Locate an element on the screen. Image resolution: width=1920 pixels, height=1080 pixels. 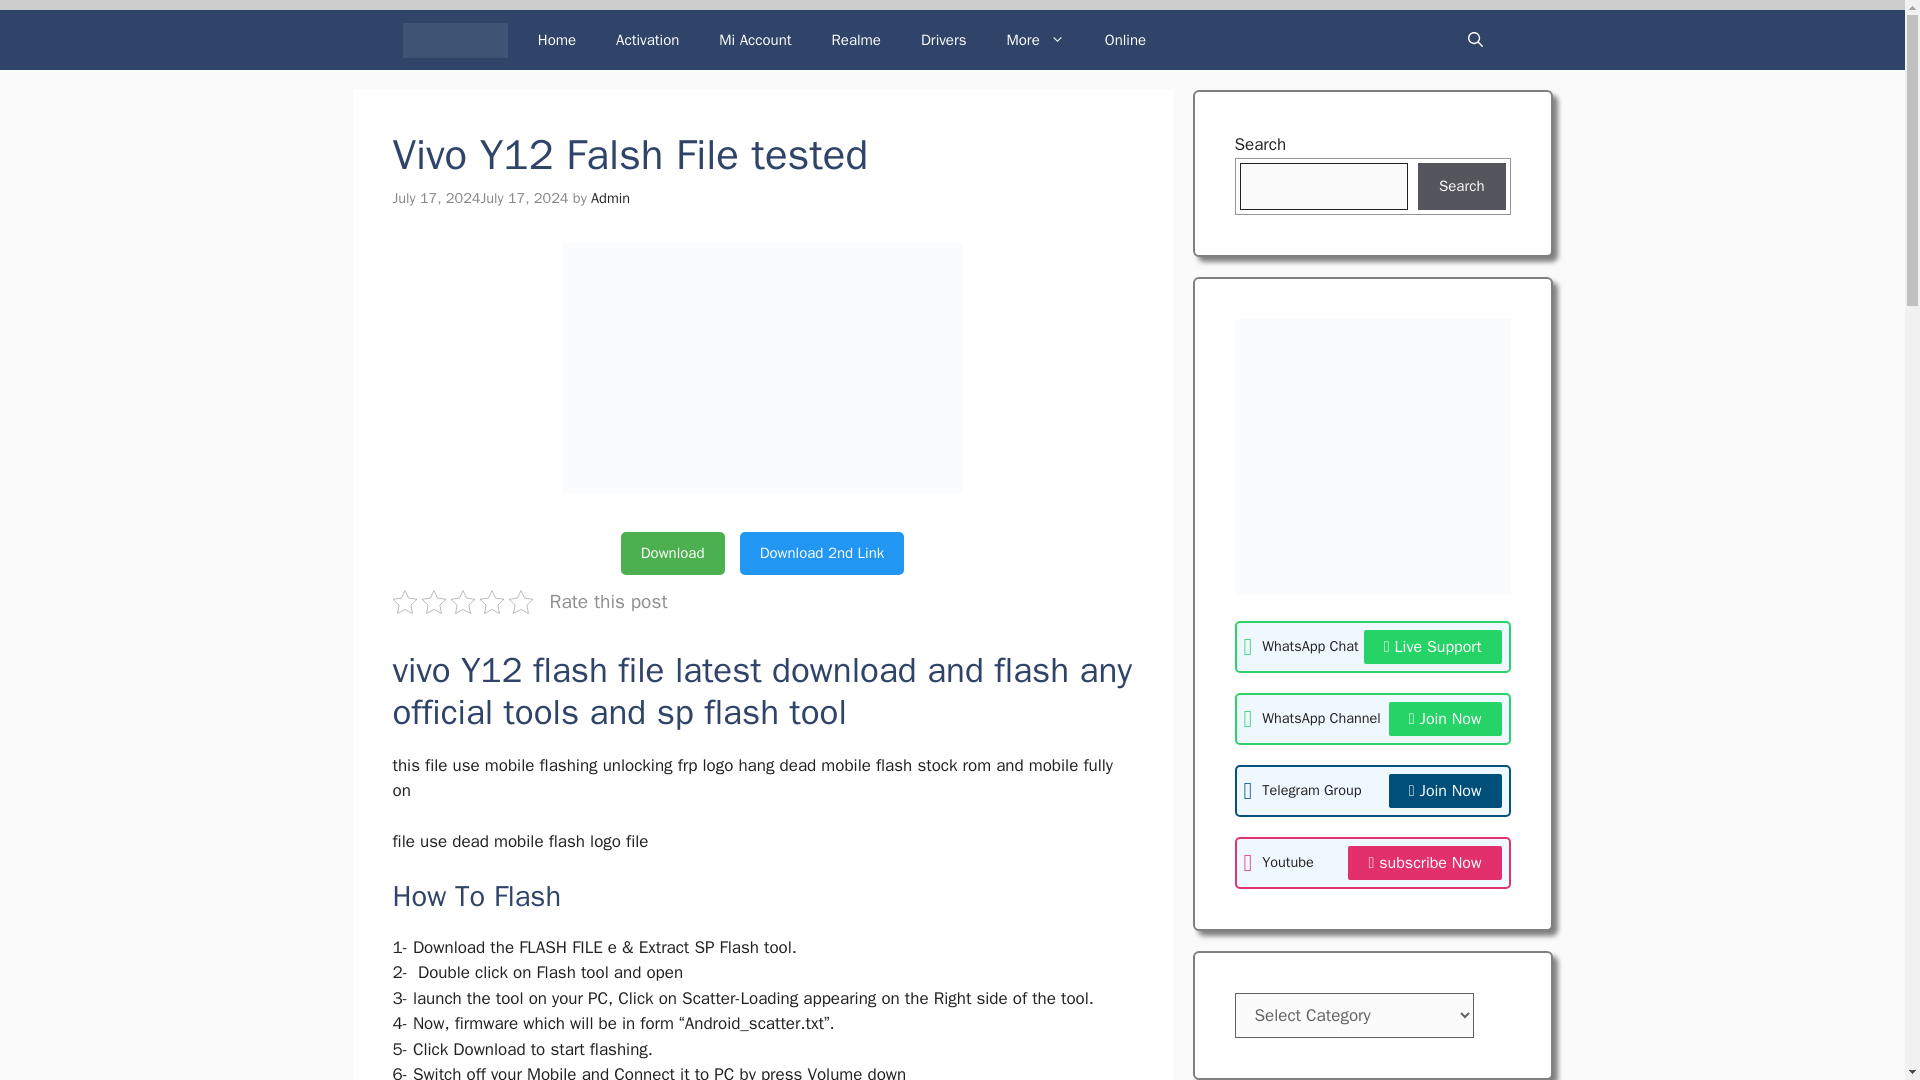
Realme is located at coordinates (856, 40).